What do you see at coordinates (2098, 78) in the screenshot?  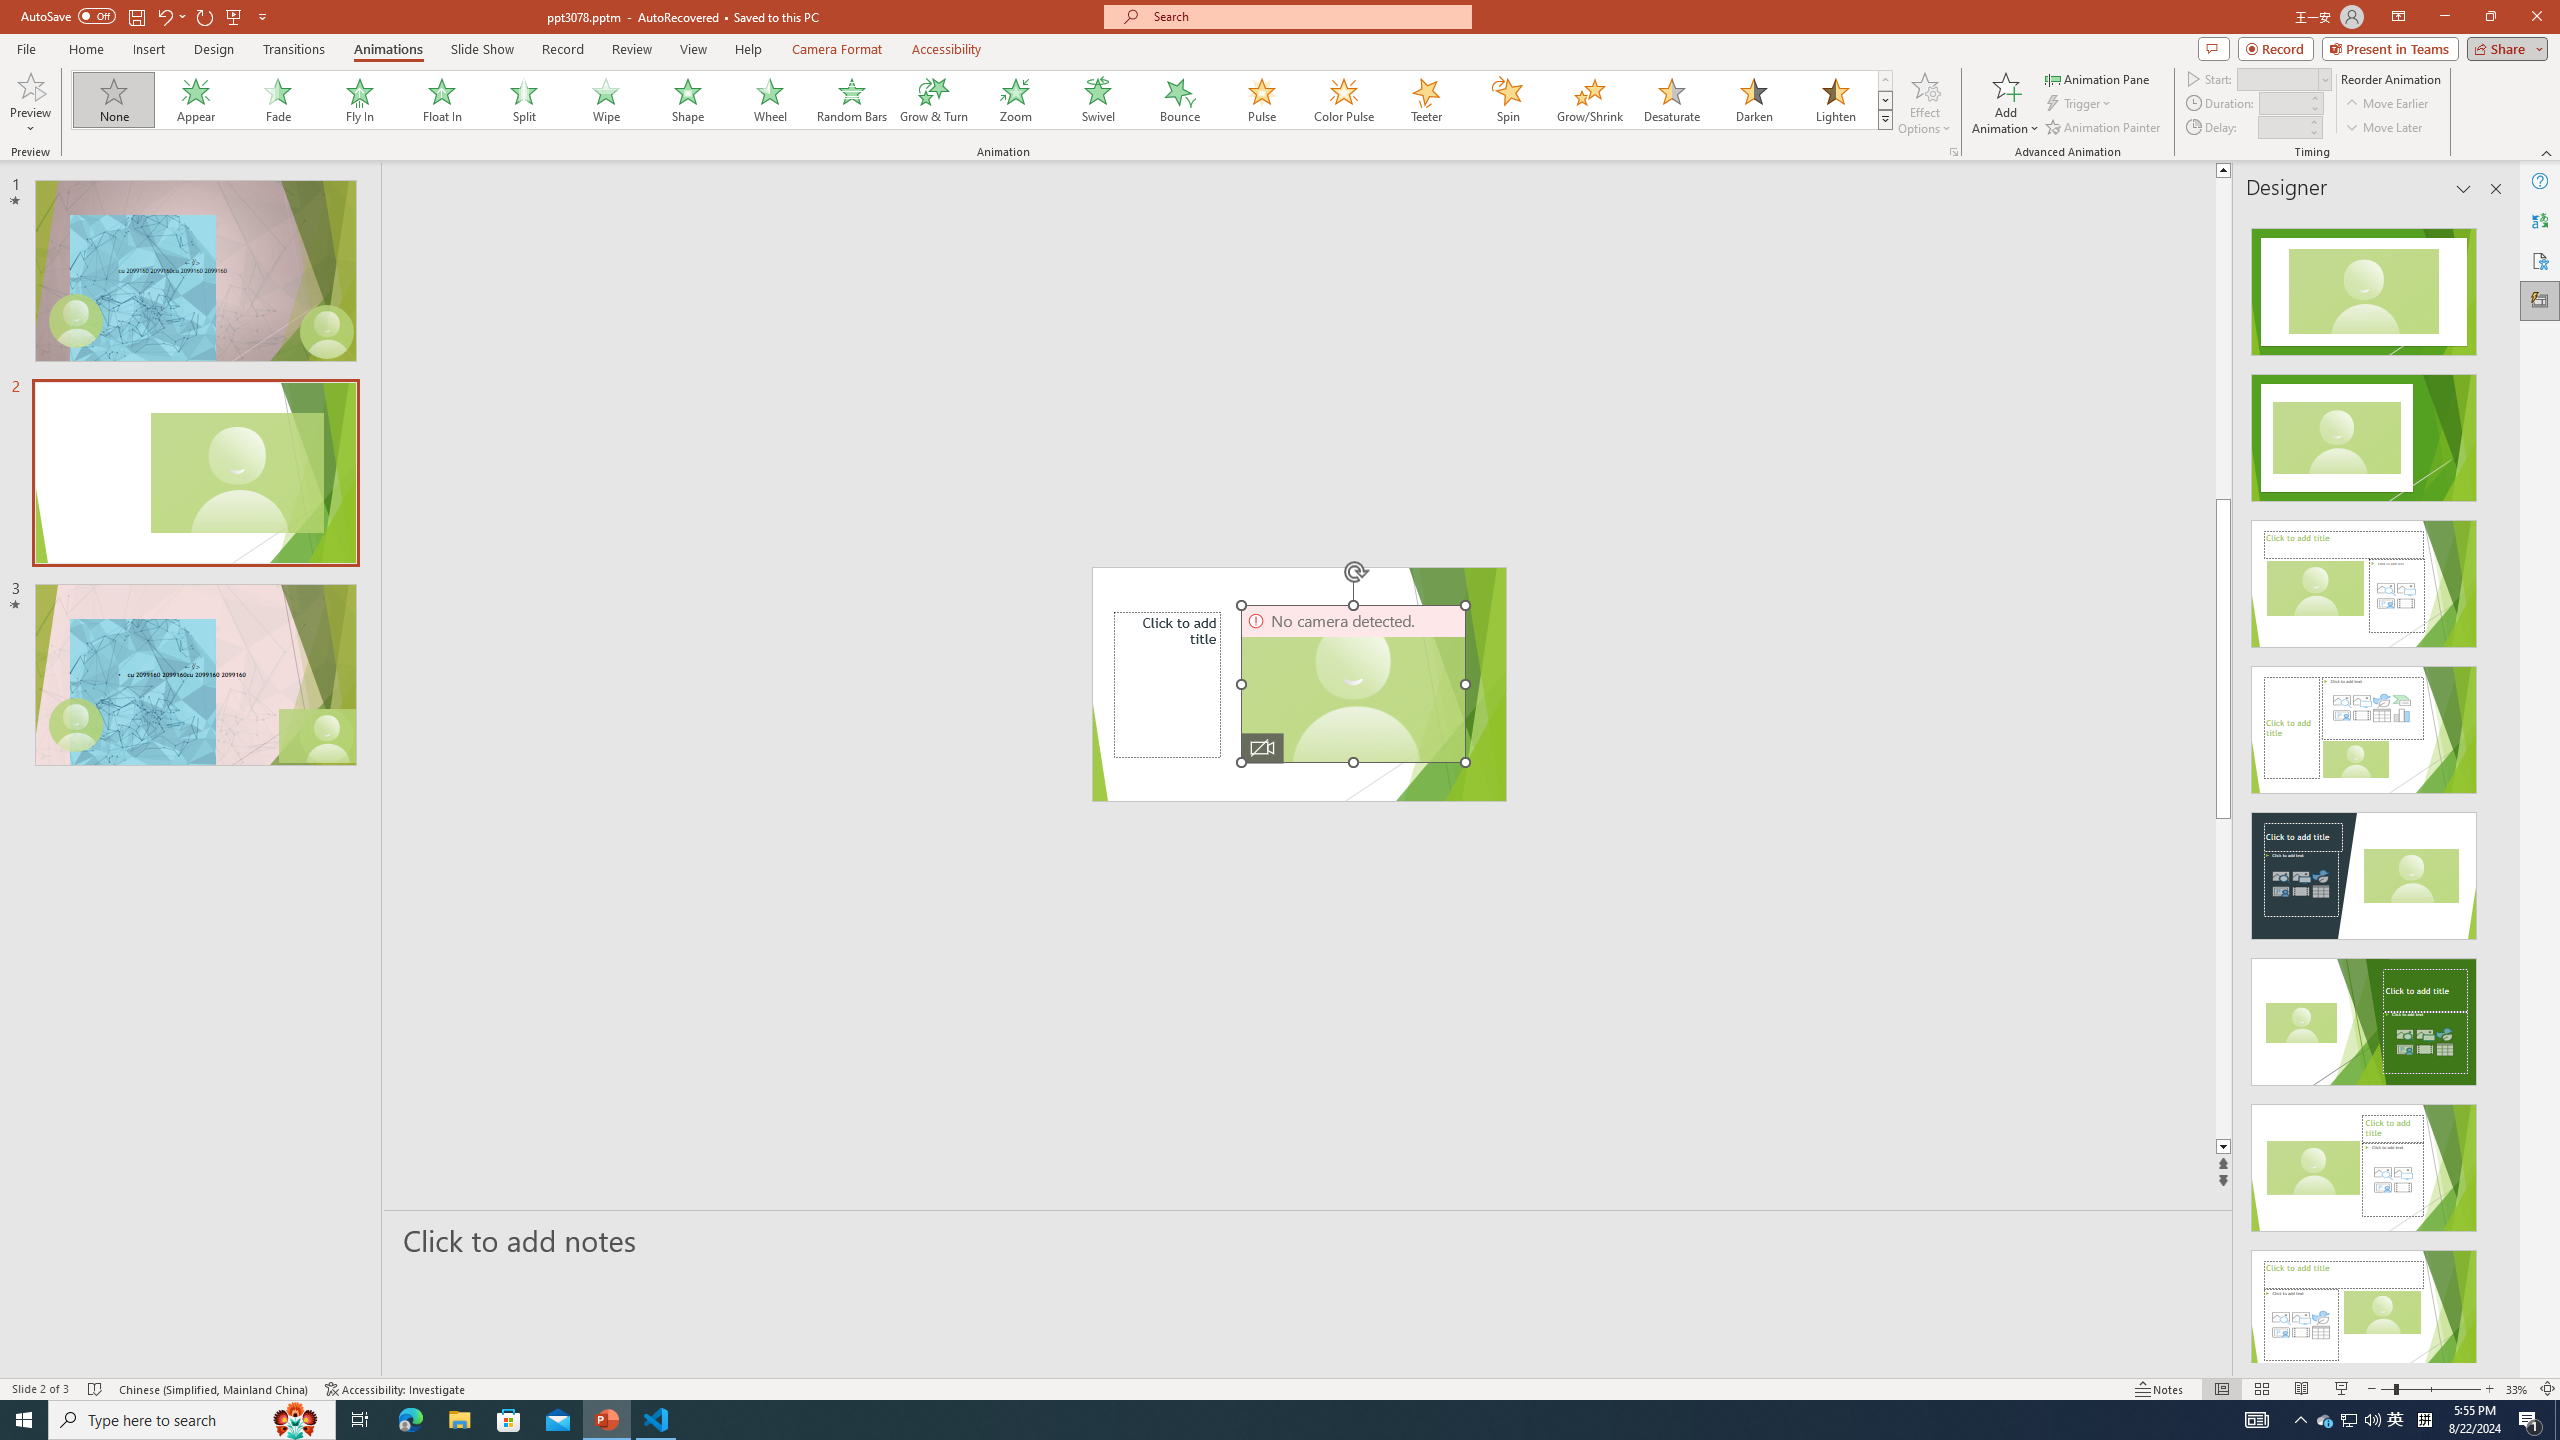 I see `Animation Pane` at bounding box center [2098, 78].